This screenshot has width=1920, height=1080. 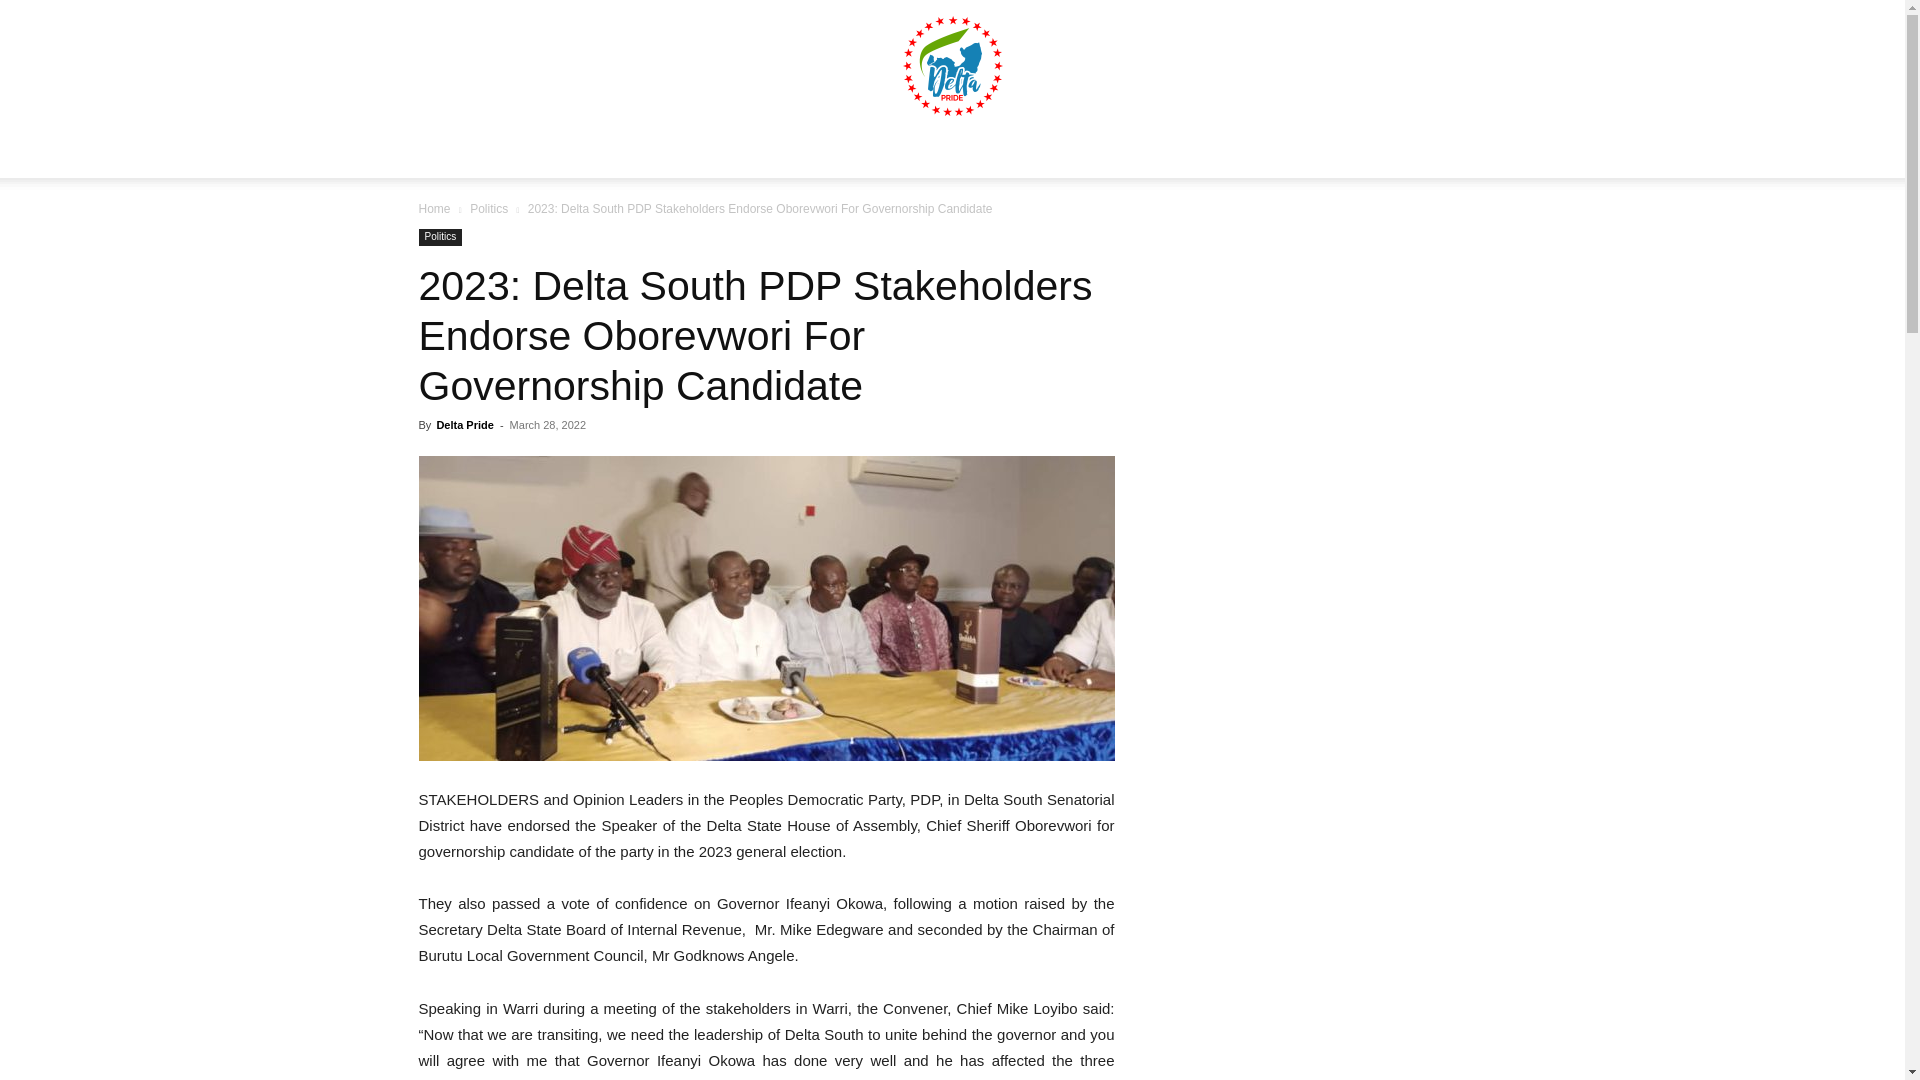 I want to click on Delta Pride, so click(x=464, y=424).